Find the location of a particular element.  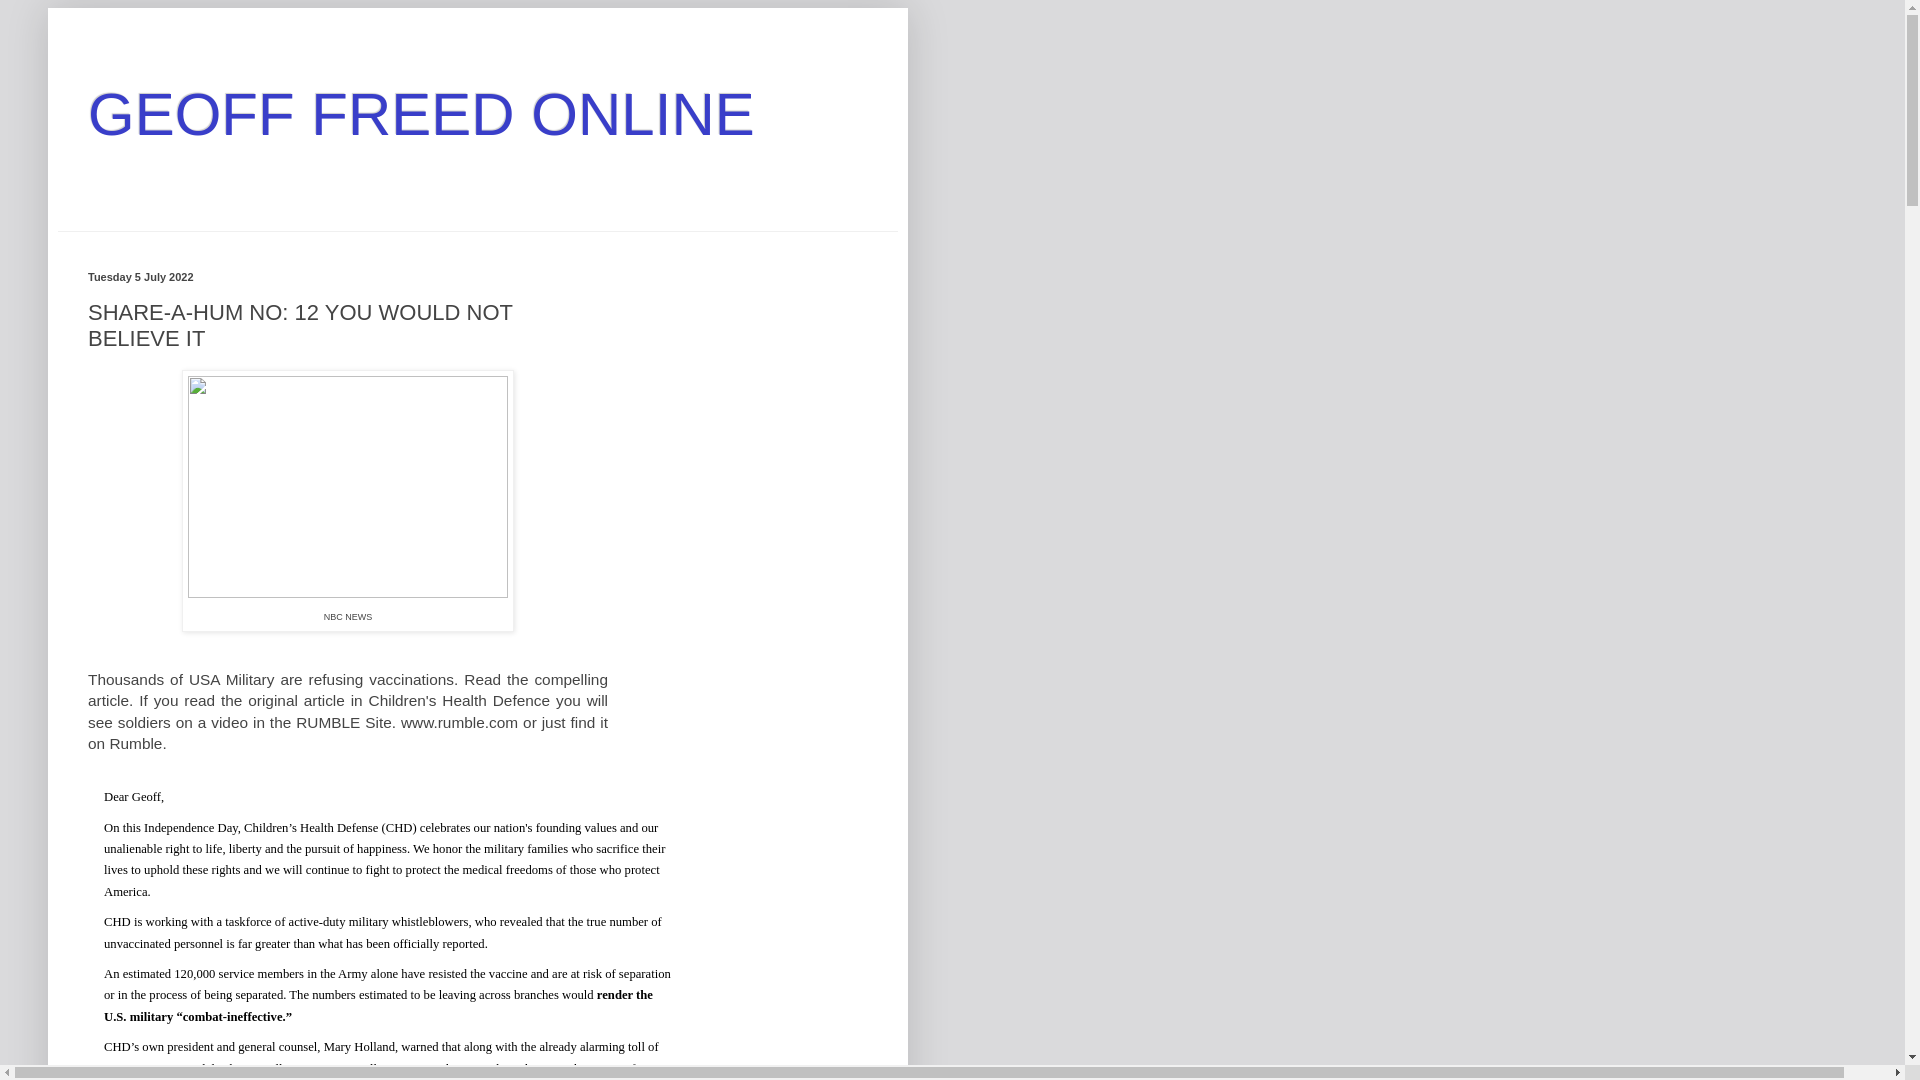

GEOFF FREED ONLINE is located at coordinates (421, 114).